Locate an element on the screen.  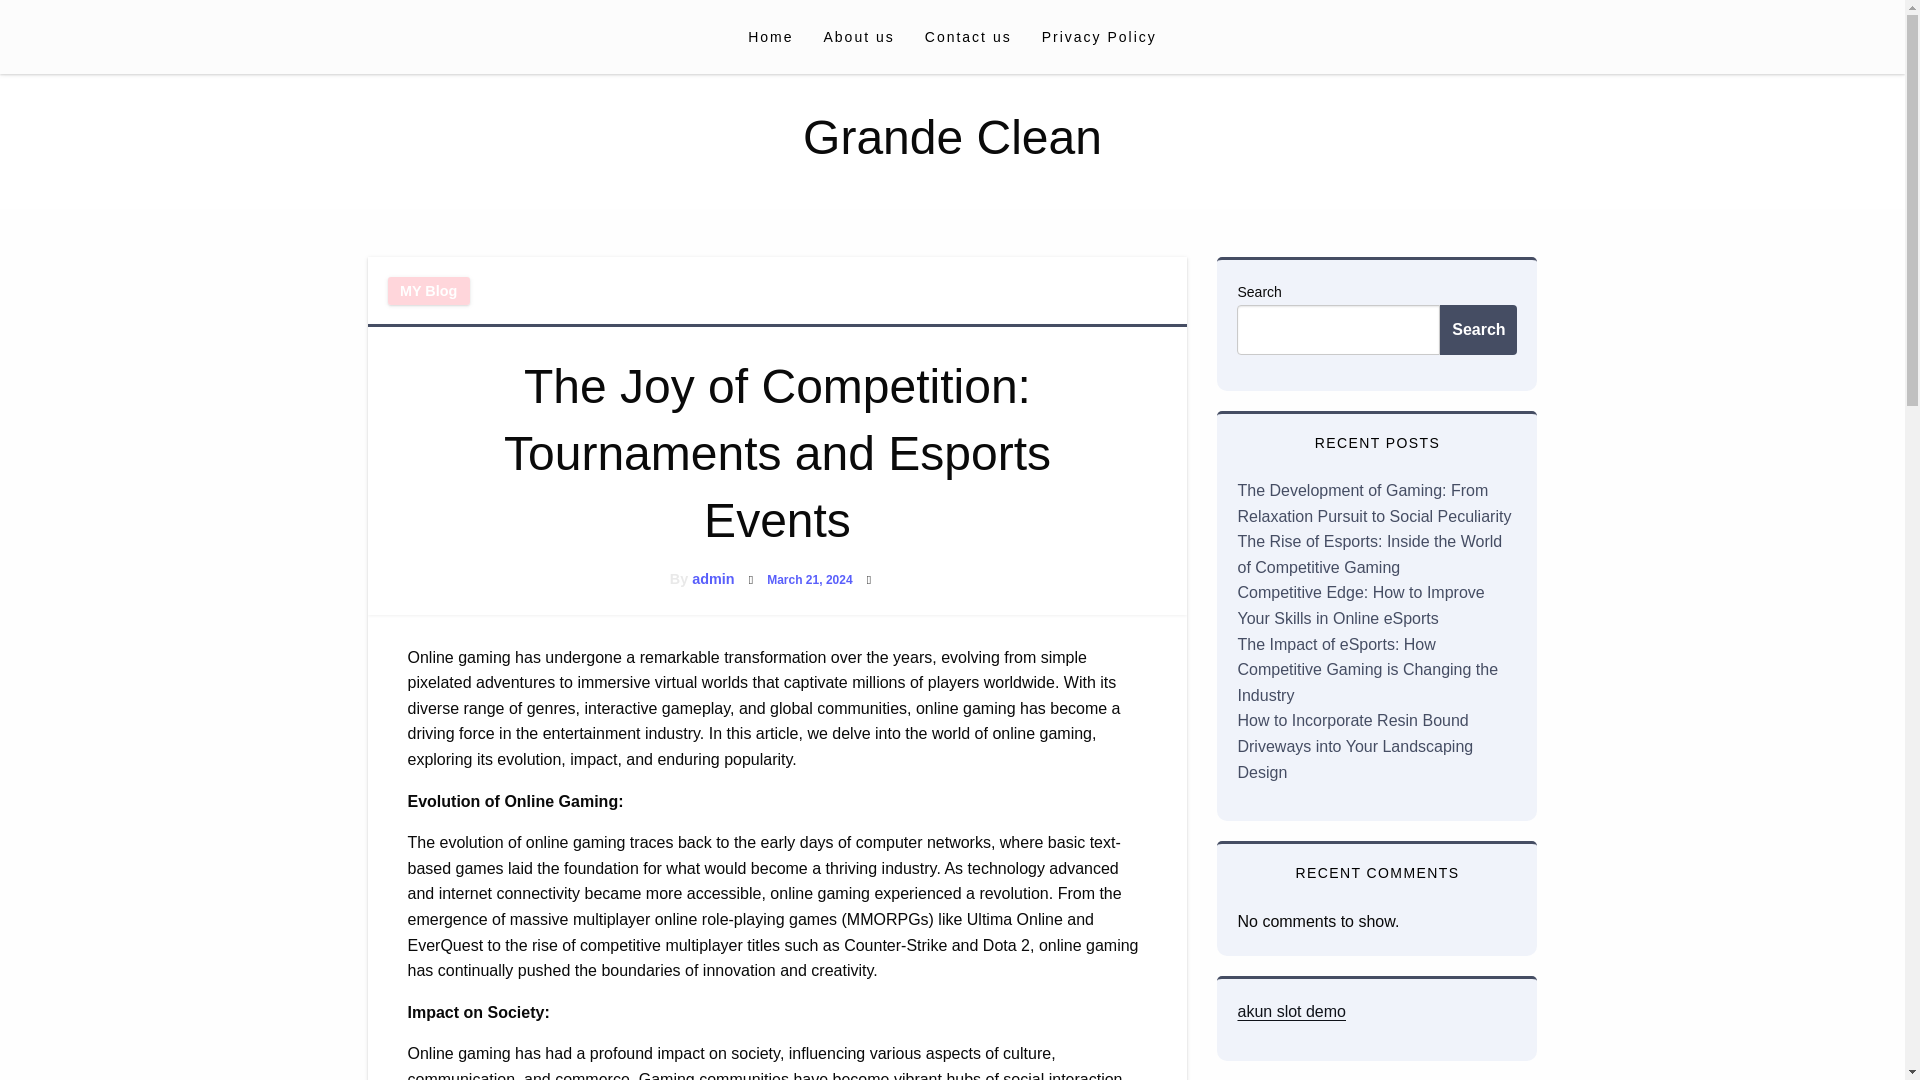
admin is located at coordinates (712, 579).